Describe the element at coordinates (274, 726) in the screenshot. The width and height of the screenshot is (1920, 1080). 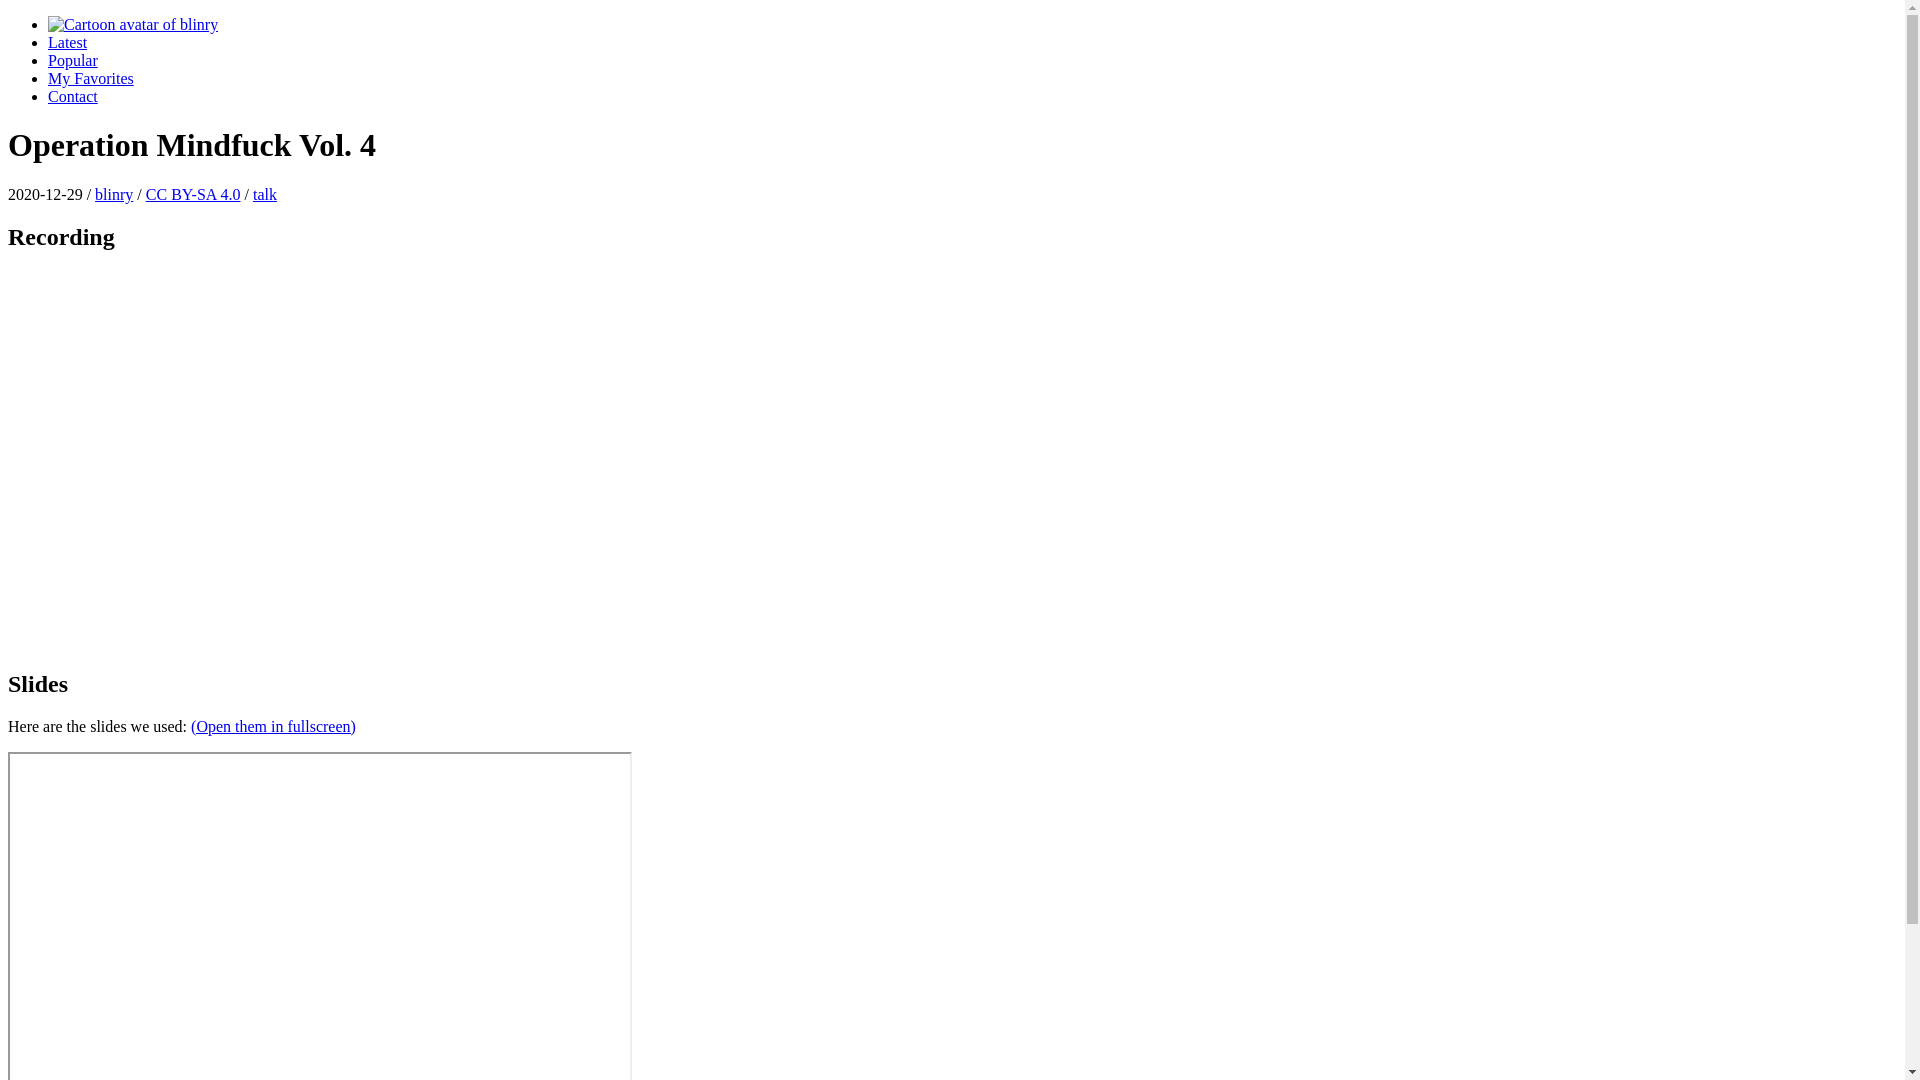
I see `(Open them in fullscreen)` at that location.